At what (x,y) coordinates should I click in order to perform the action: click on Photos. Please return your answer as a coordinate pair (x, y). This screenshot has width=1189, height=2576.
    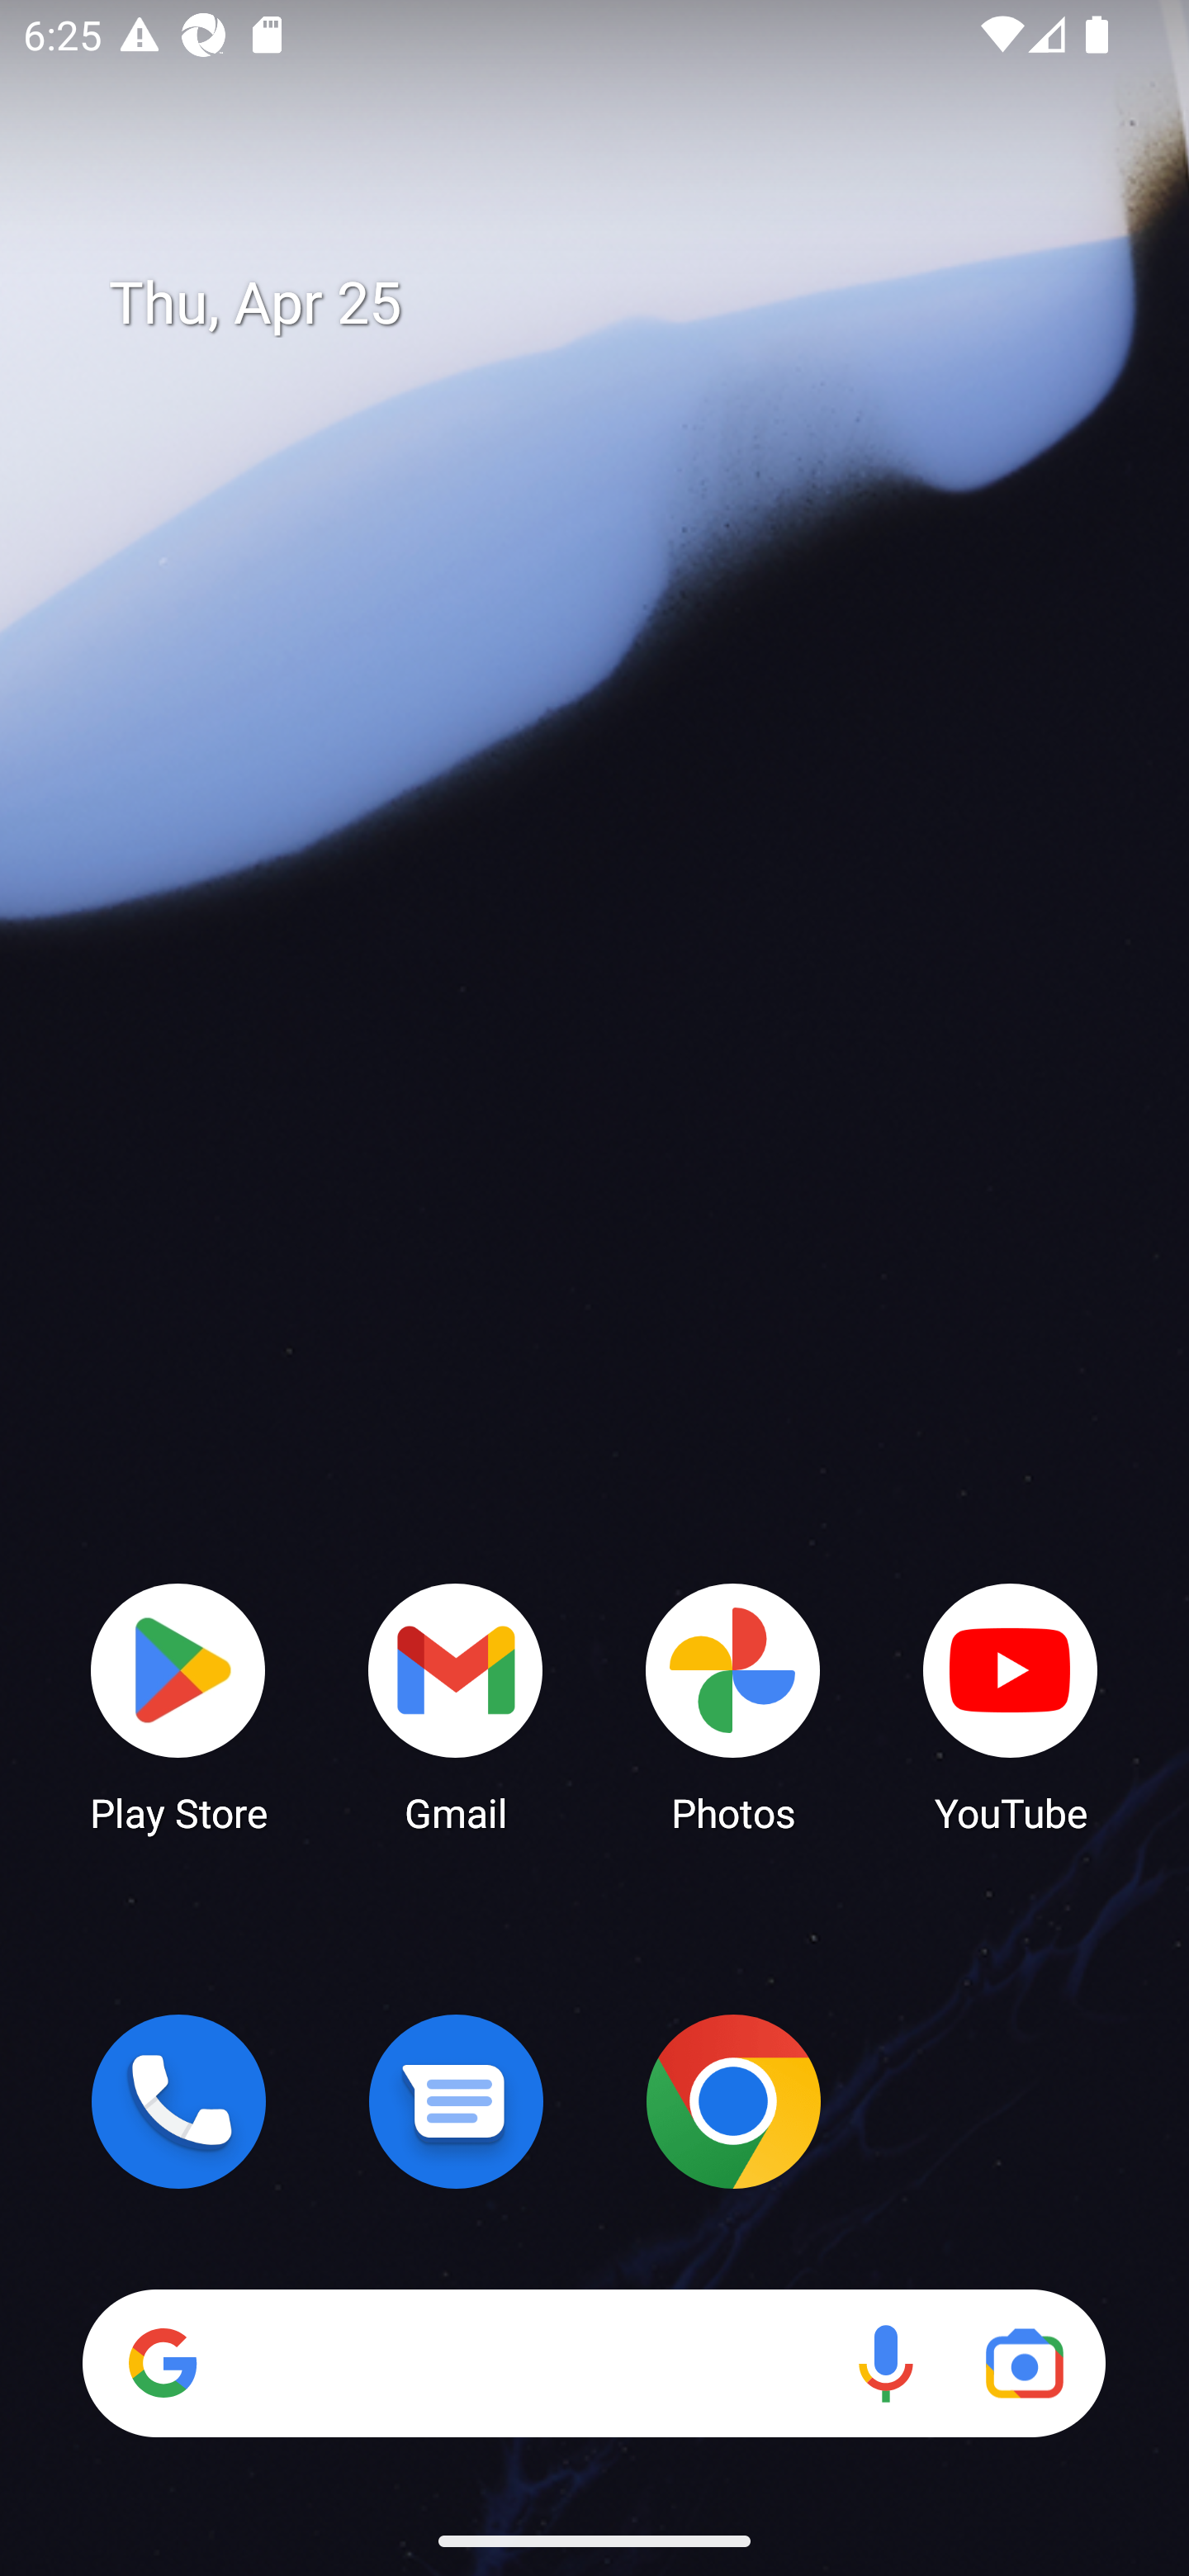
    Looking at the image, I should click on (733, 1706).